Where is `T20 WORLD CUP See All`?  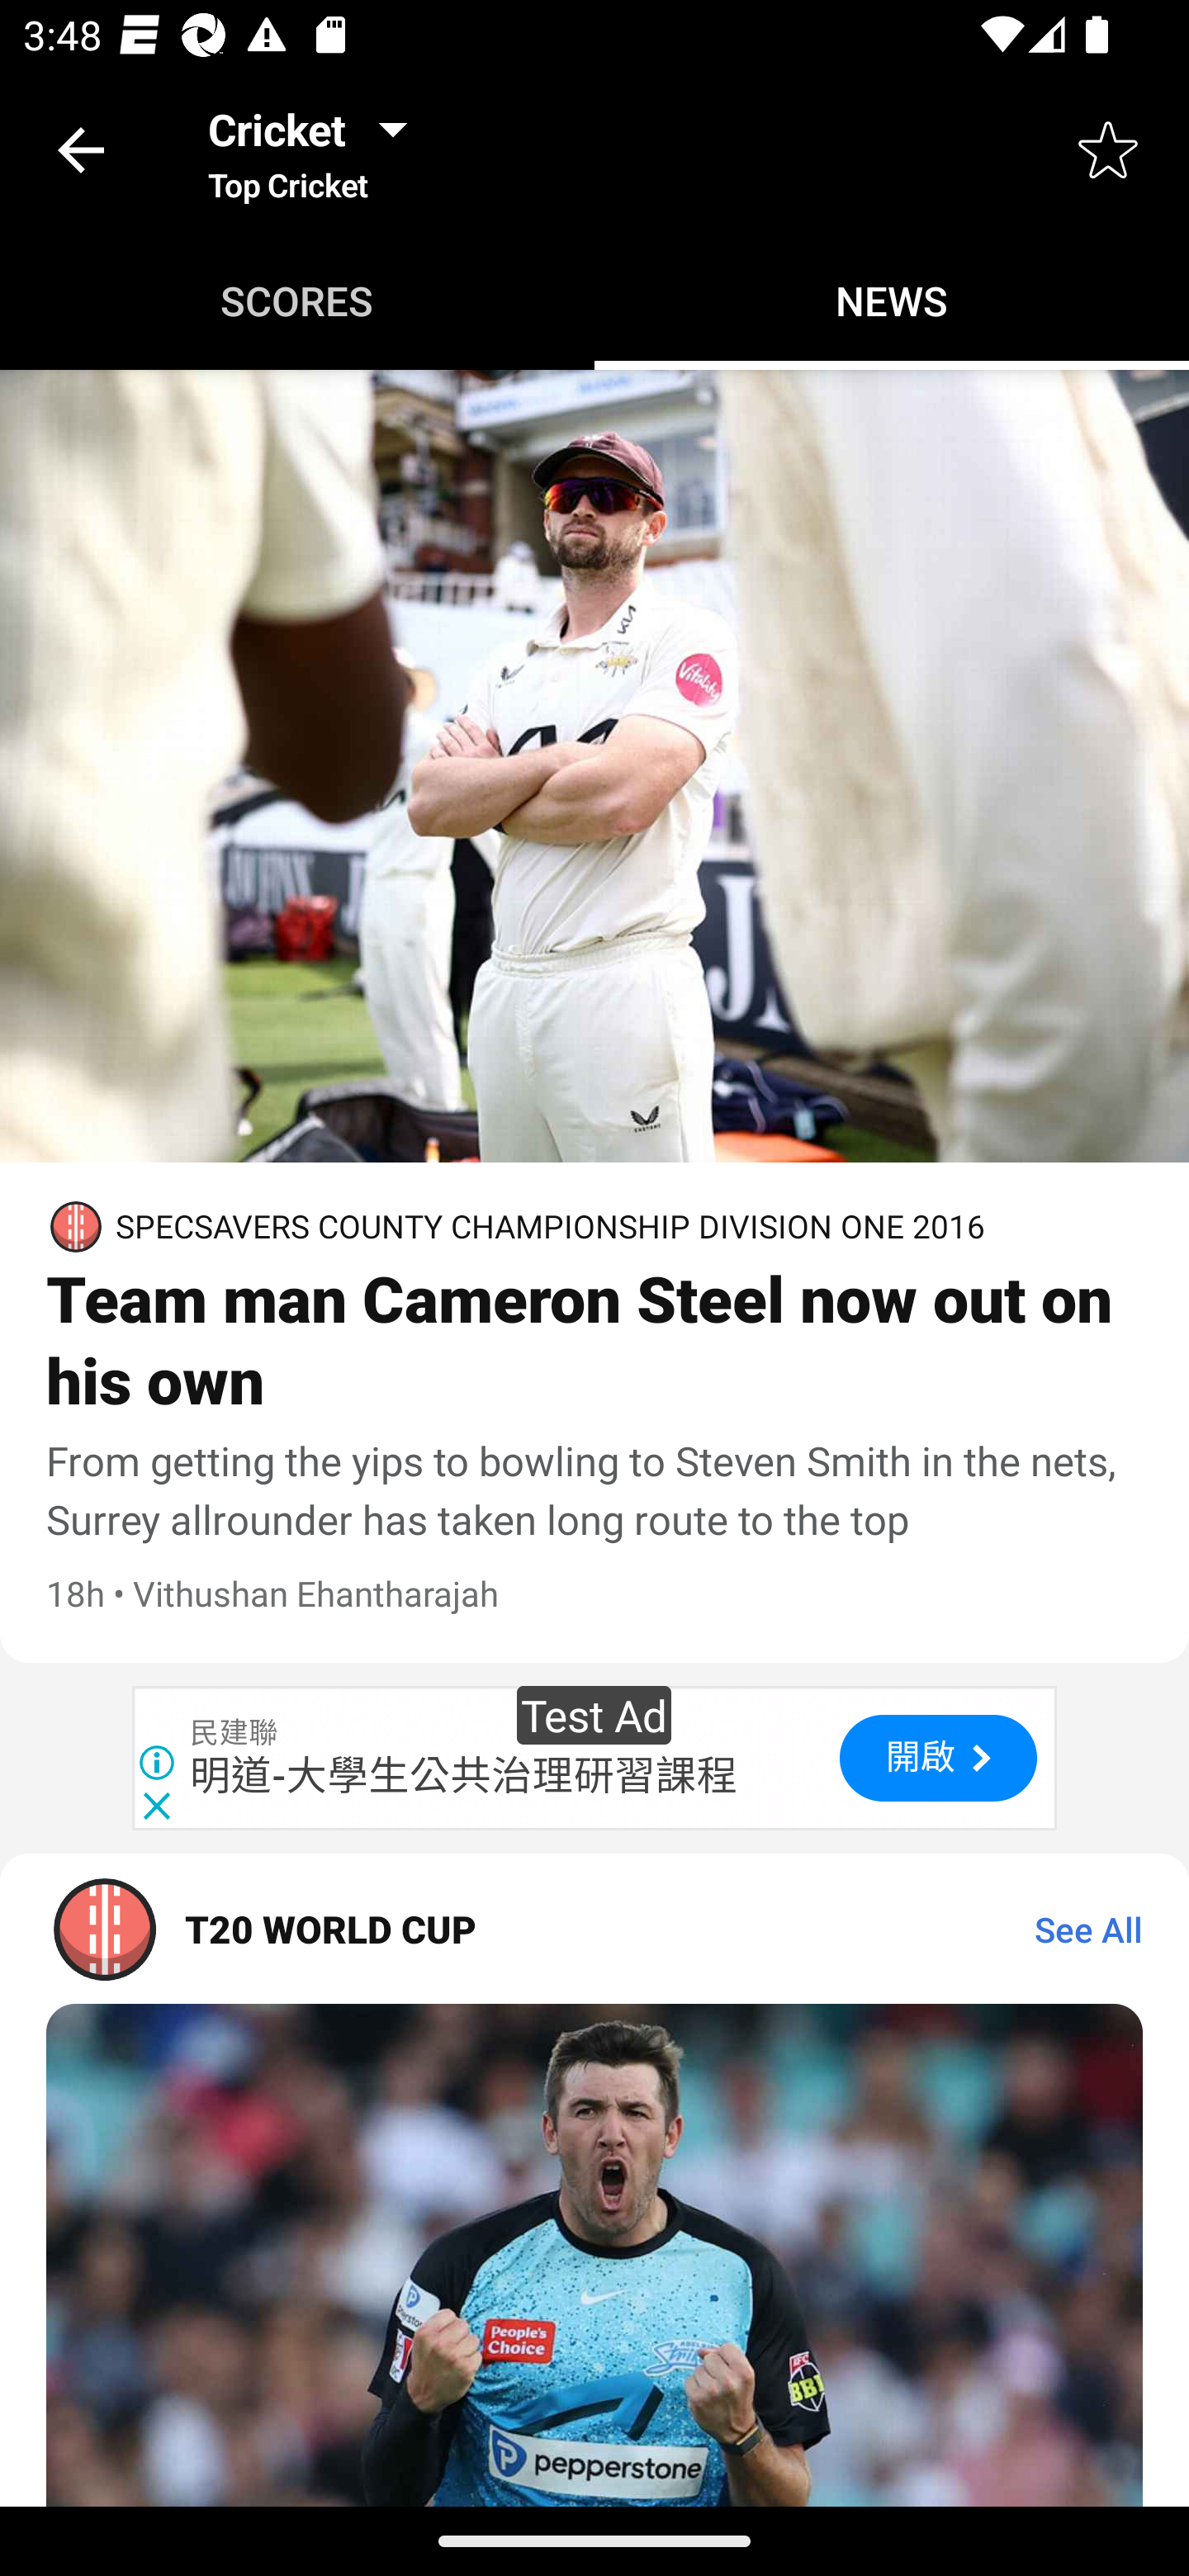
T20 WORLD CUP See All is located at coordinates (594, 1929).